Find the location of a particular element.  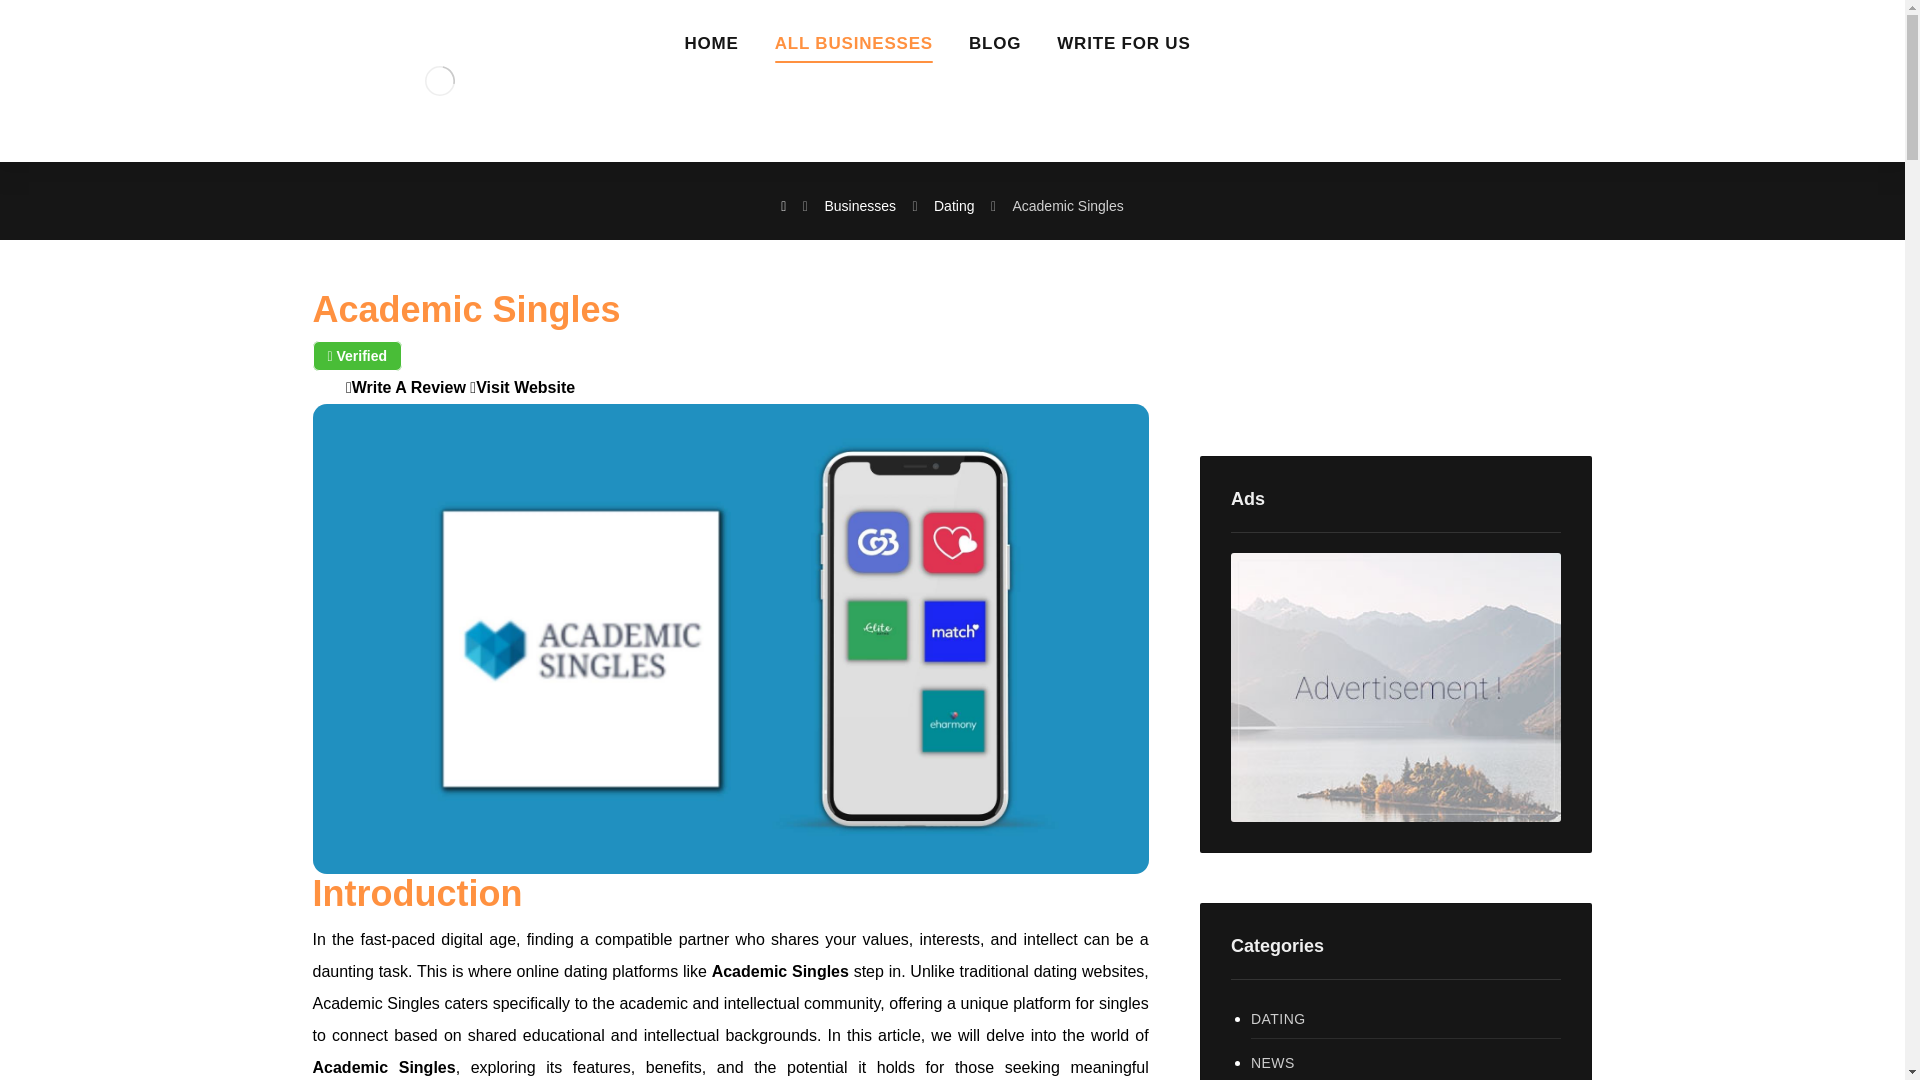

ALL BUSINESSES is located at coordinates (854, 50).